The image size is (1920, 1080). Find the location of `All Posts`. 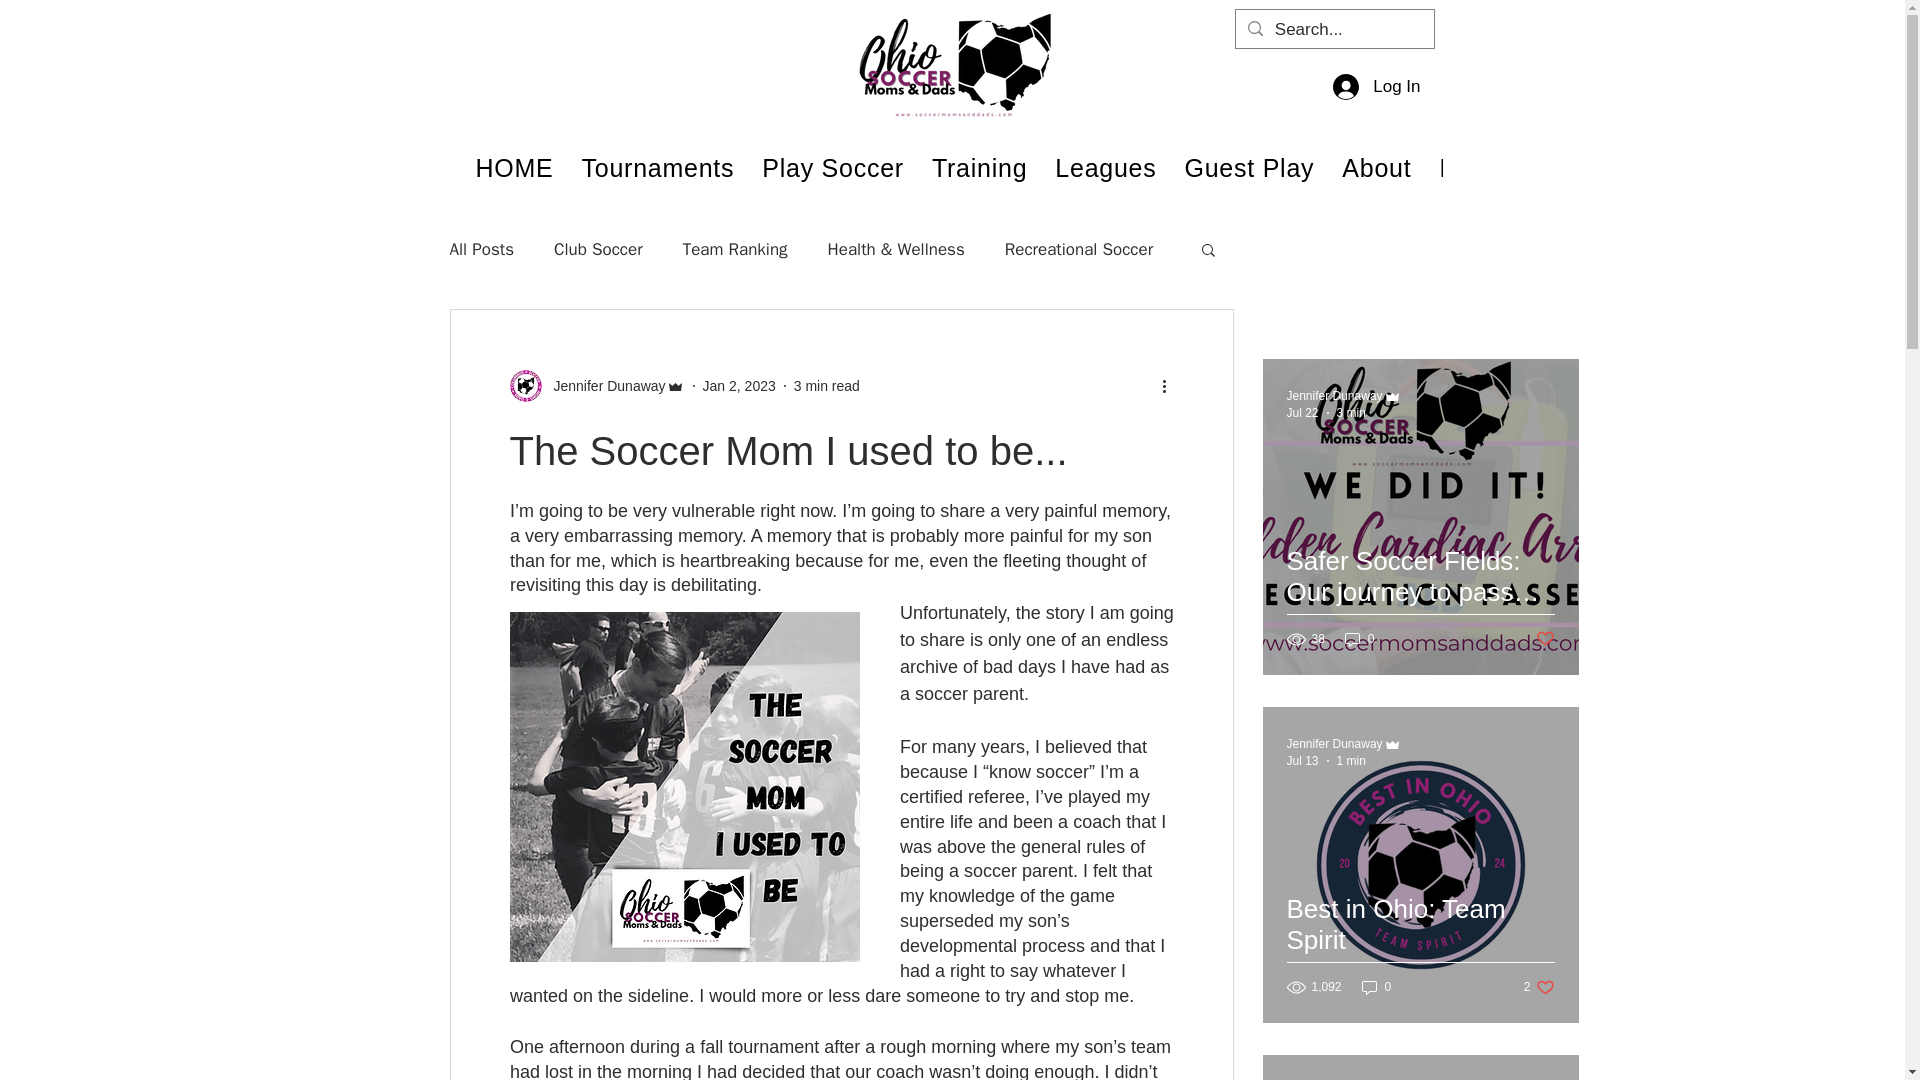

All Posts is located at coordinates (482, 249).